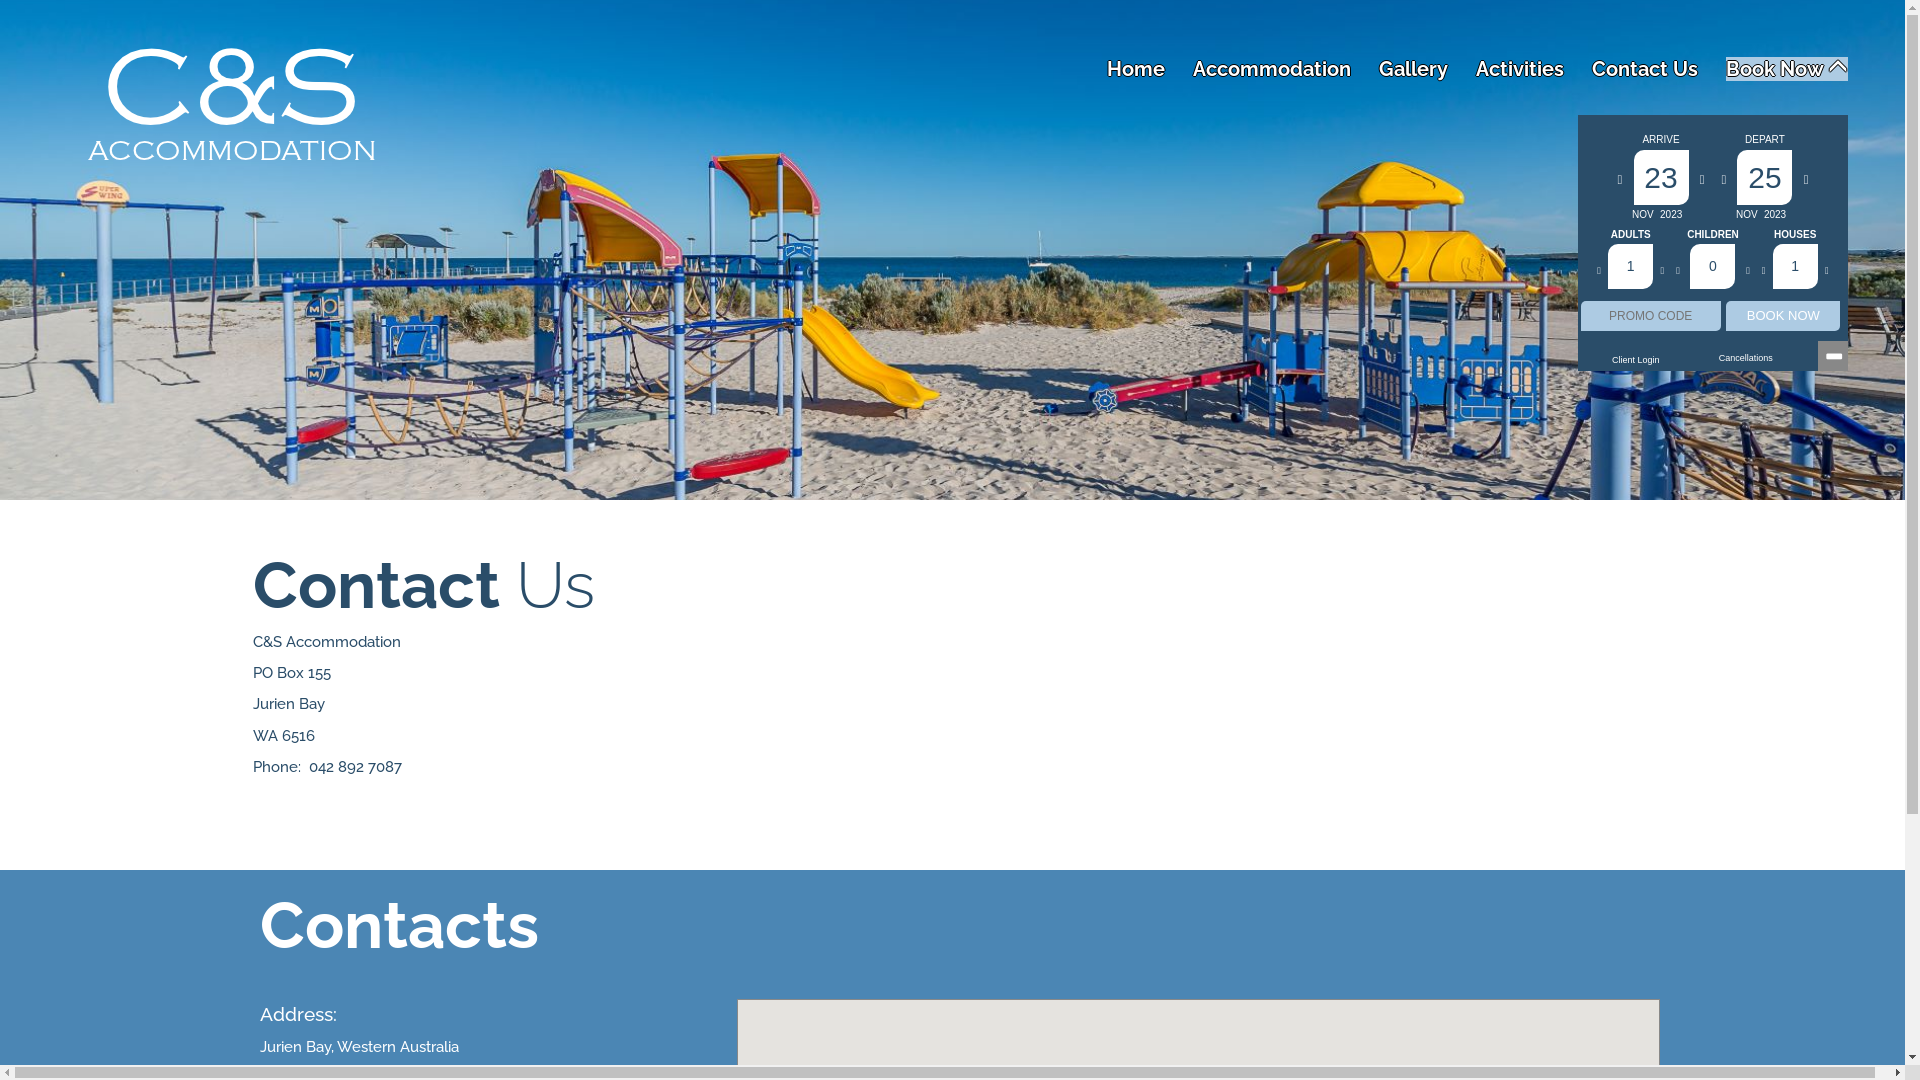 Image resolution: width=1920 pixels, height=1080 pixels. Describe the element at coordinates (1414, 69) in the screenshot. I see `Gallery` at that location.